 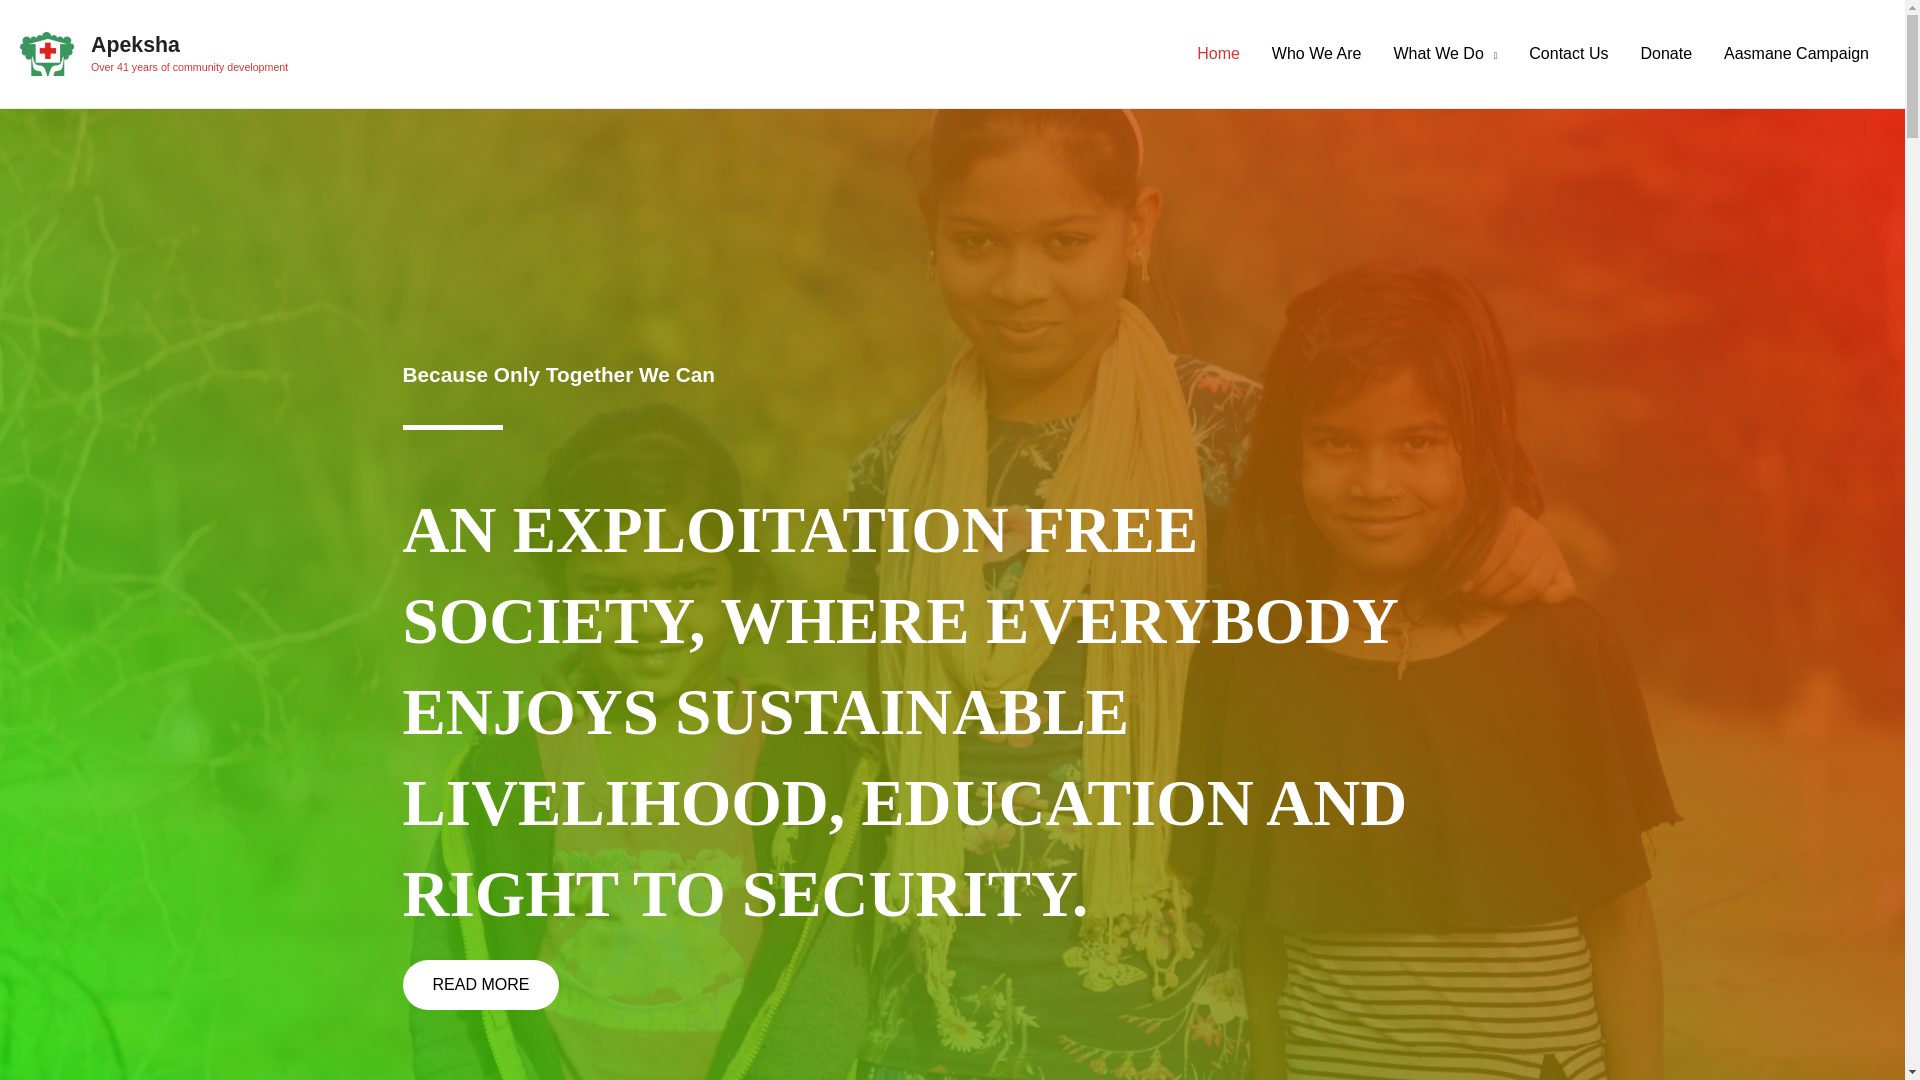 I want to click on Contact Us, so click(x=1568, y=54).